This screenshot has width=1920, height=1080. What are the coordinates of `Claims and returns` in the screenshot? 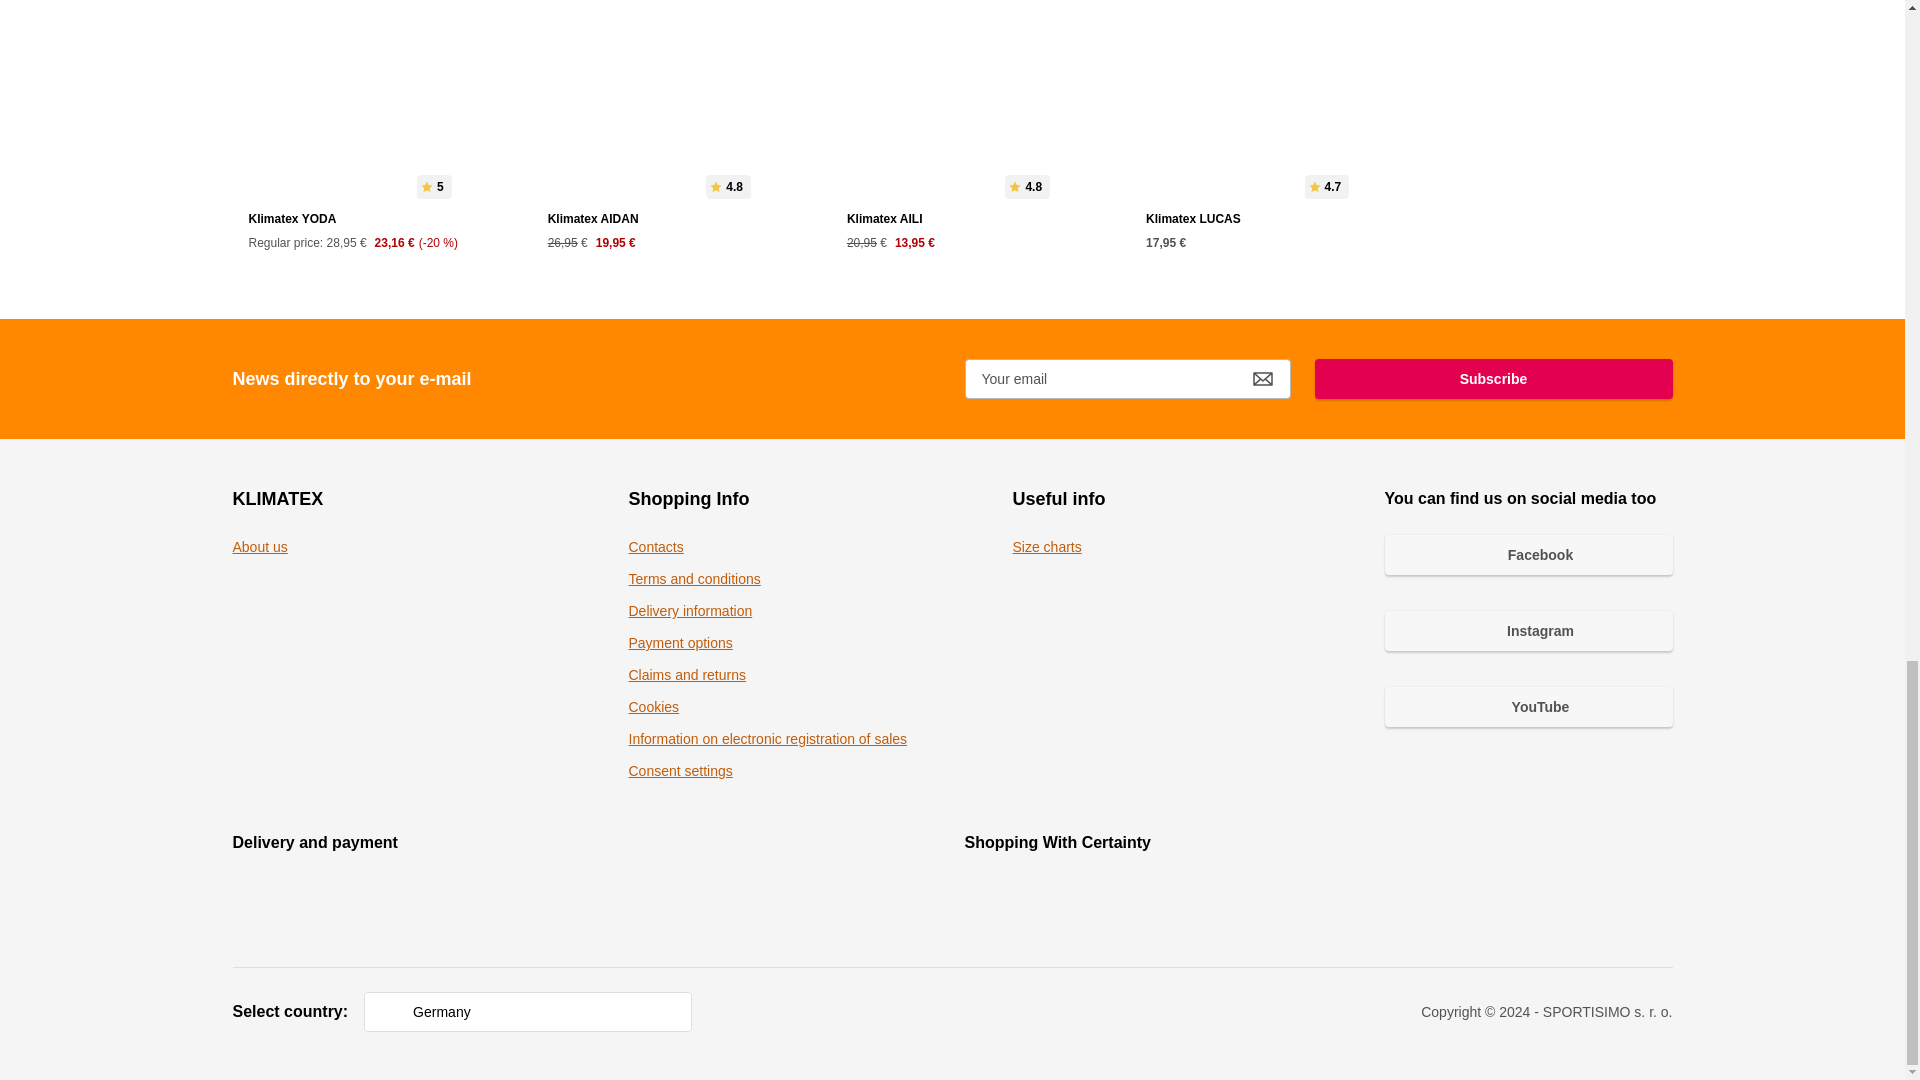 It's located at (686, 674).